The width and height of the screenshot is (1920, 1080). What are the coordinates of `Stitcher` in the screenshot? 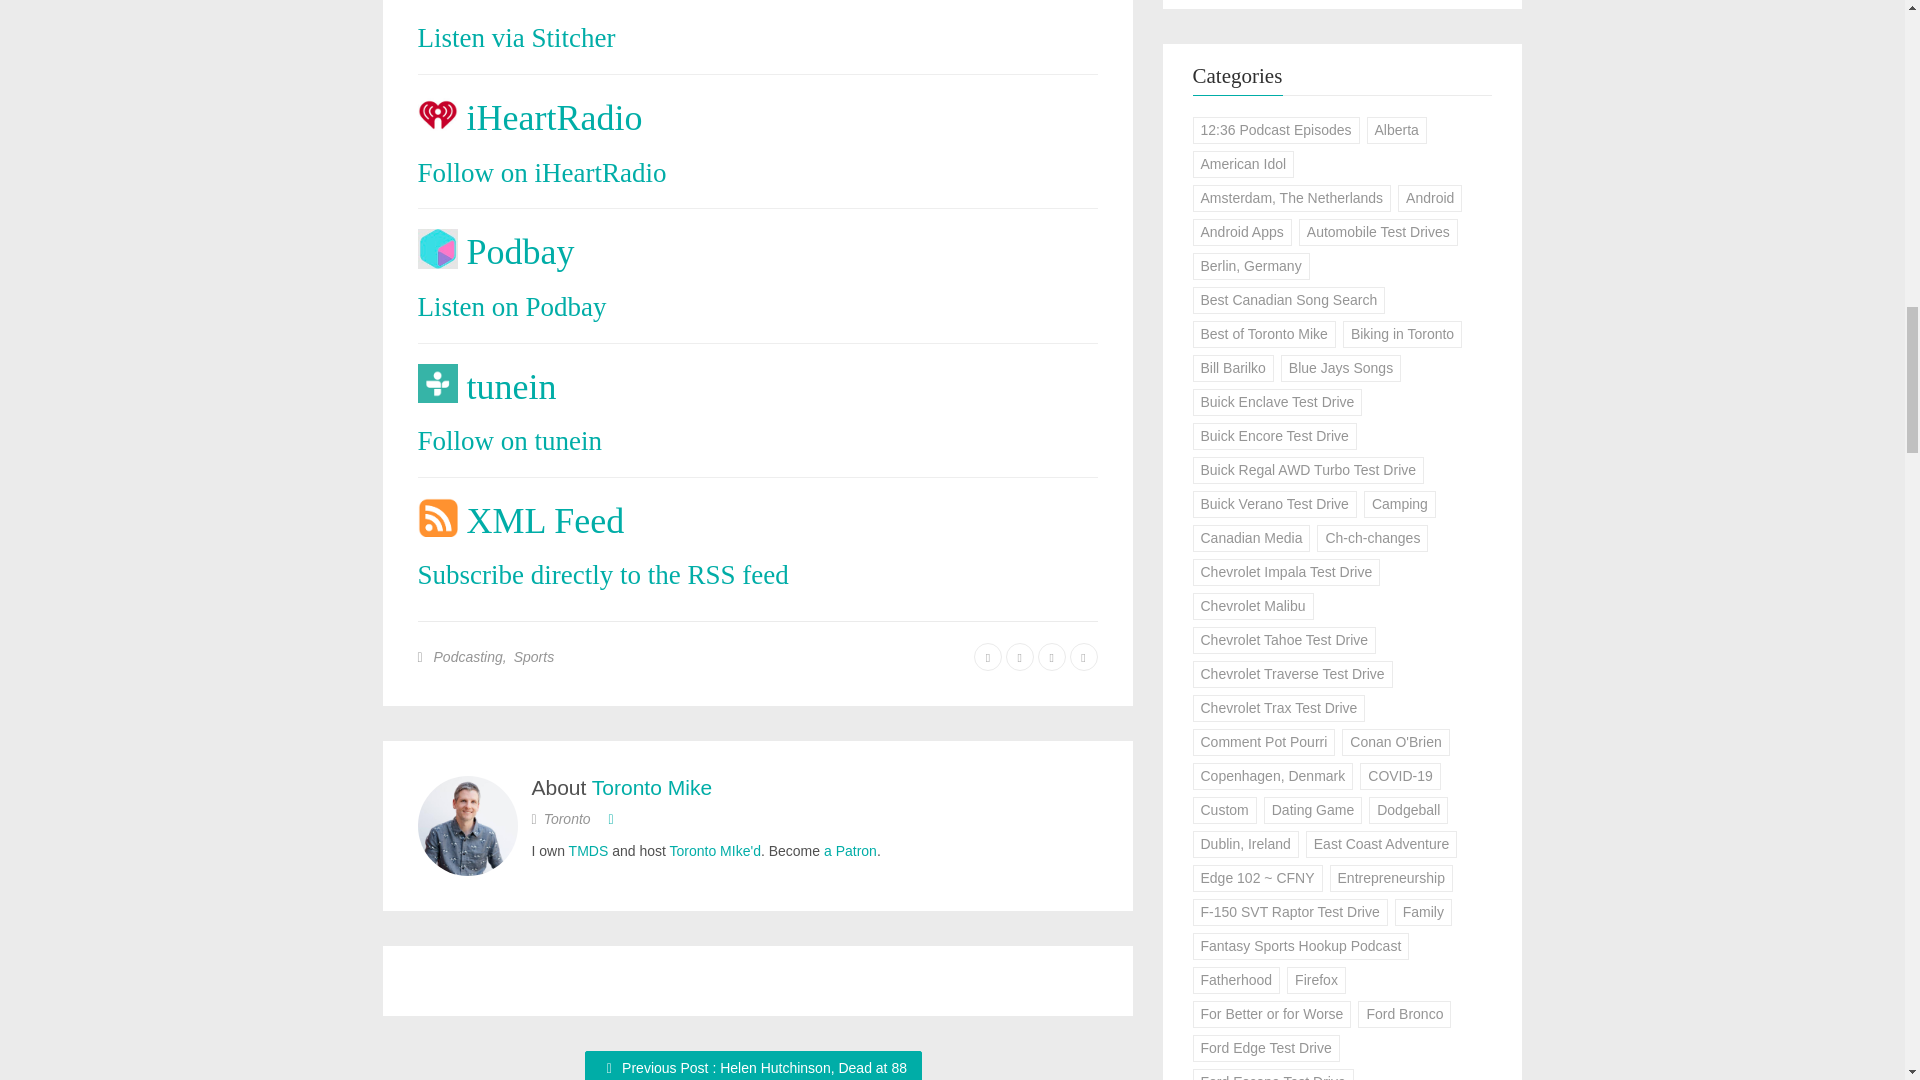 It's located at (522, 2).